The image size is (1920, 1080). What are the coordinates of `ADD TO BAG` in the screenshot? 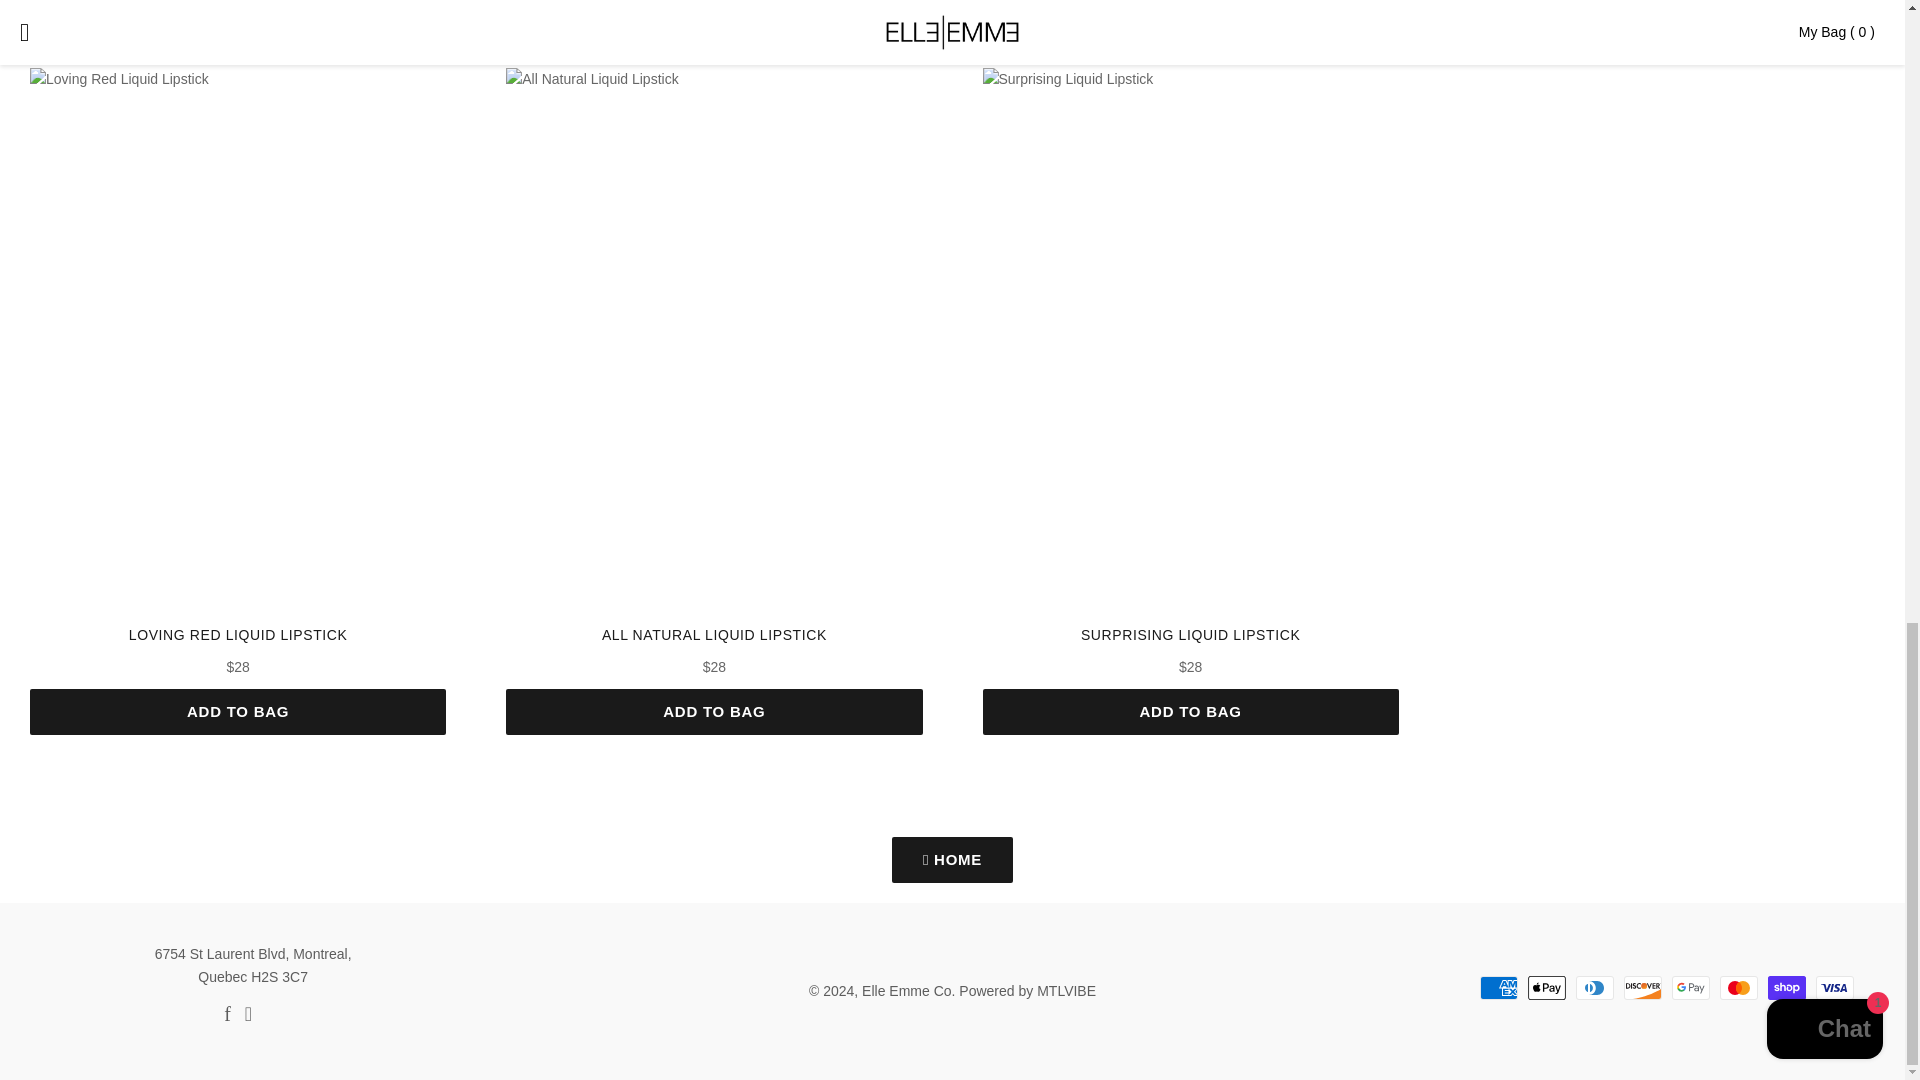 It's located at (1189, 712).